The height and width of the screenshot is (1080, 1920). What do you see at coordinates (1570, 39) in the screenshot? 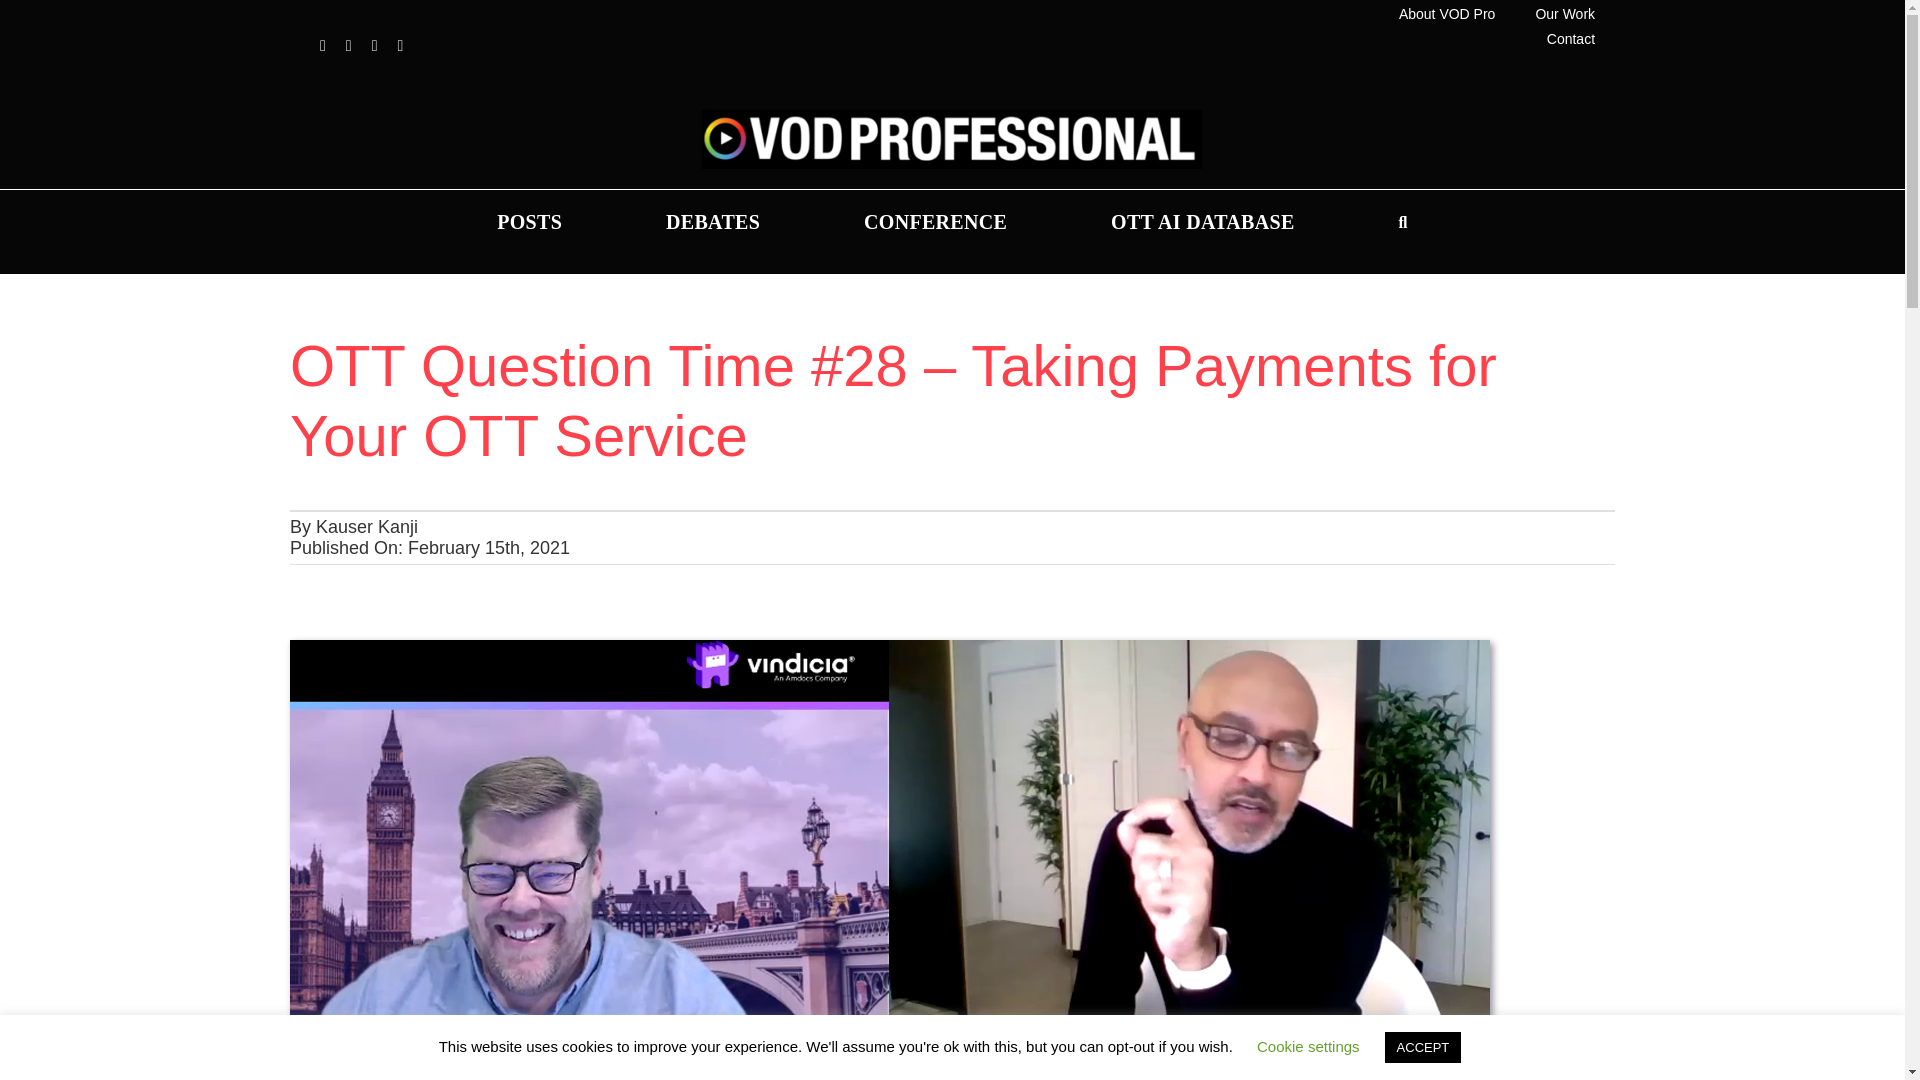
I see `Contact` at bounding box center [1570, 39].